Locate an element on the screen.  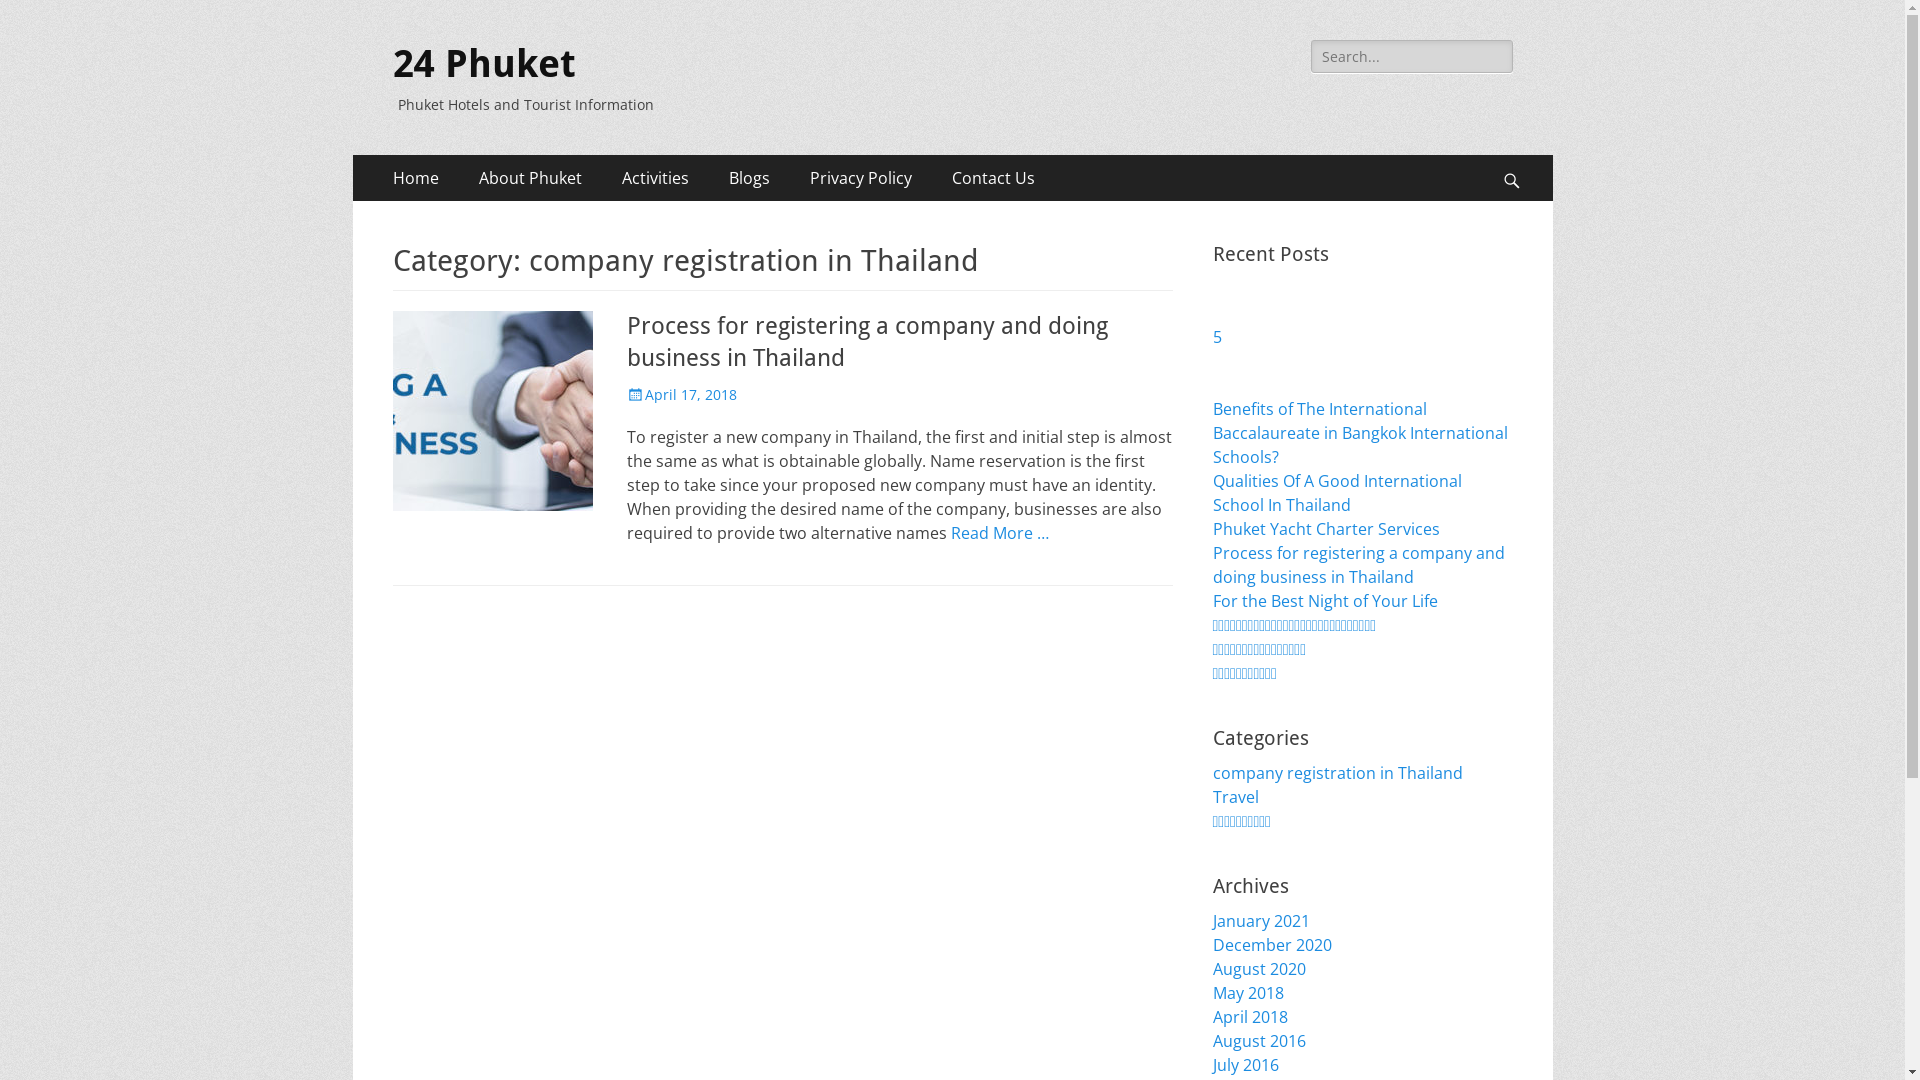
Qualities Of A Good International School In Thailand is located at coordinates (1336, 493).